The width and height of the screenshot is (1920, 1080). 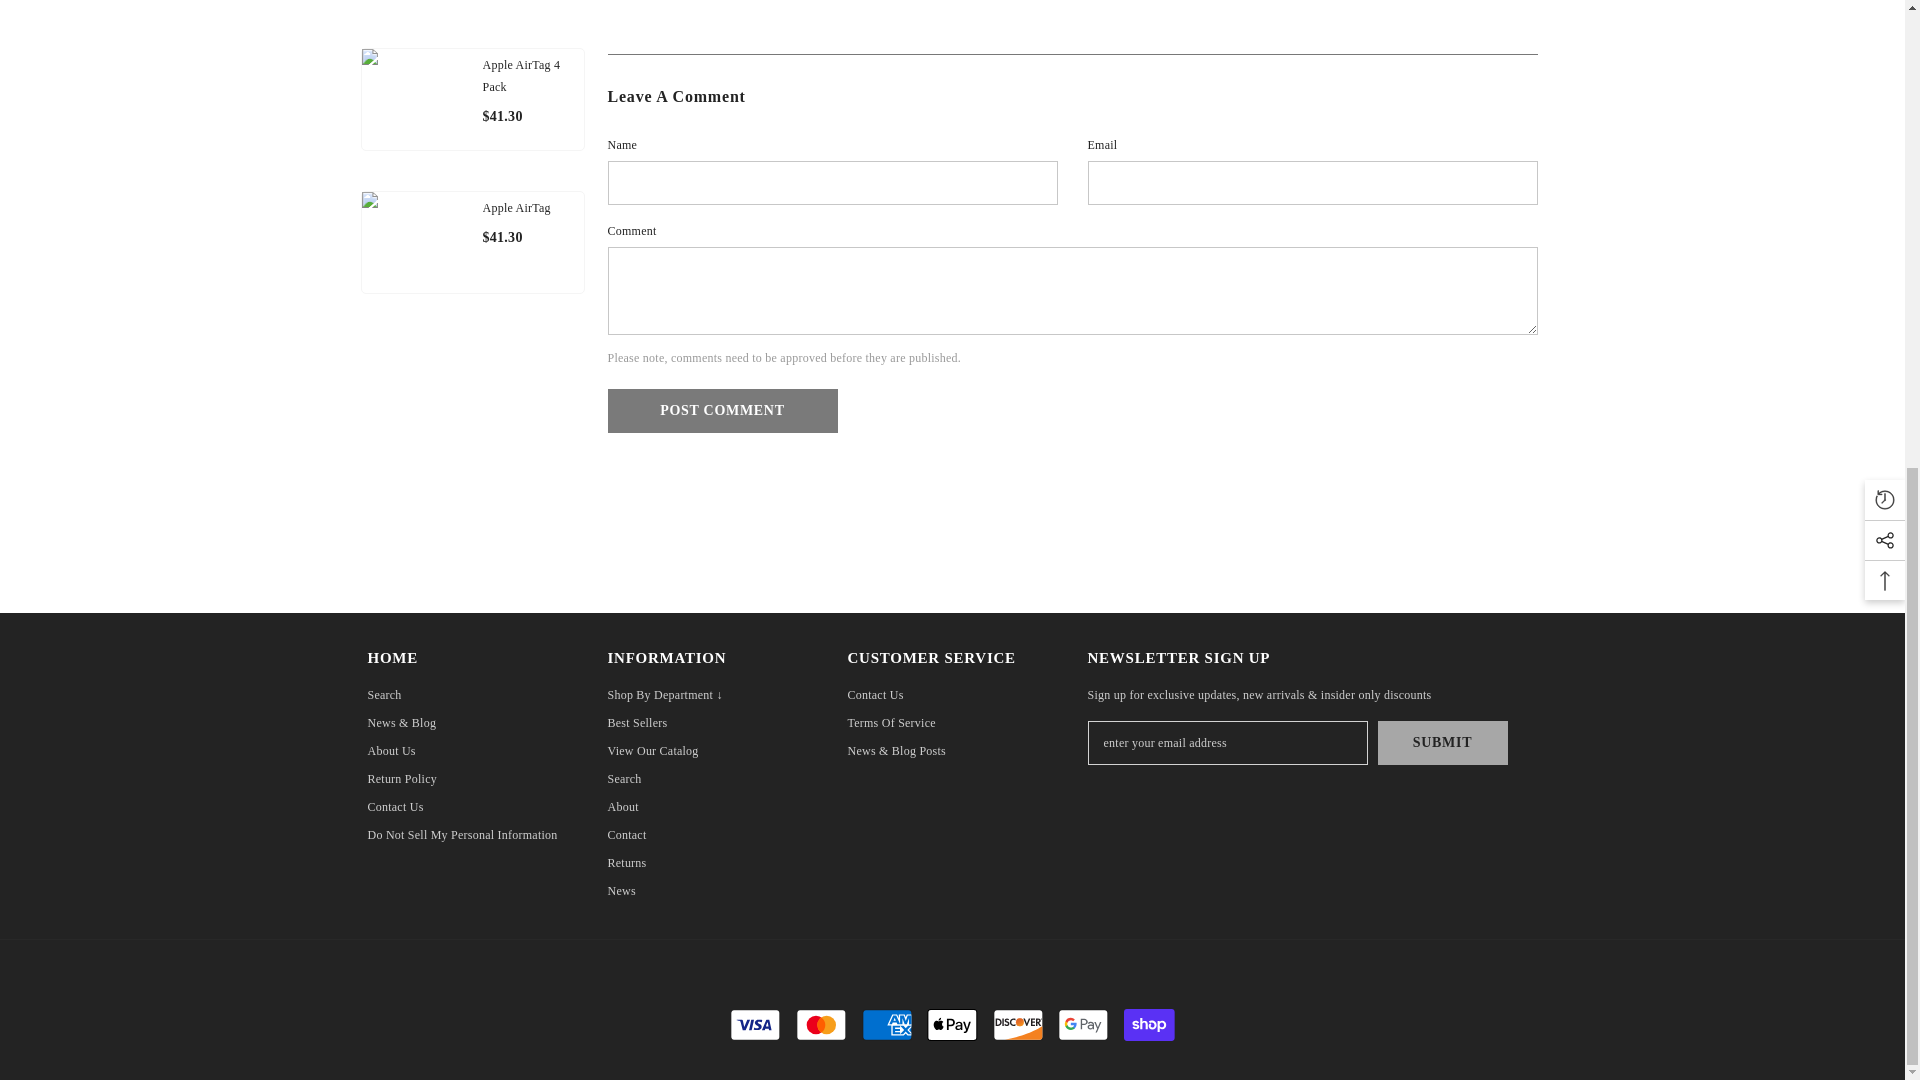 I want to click on Mastercard, so click(x=821, y=1024).